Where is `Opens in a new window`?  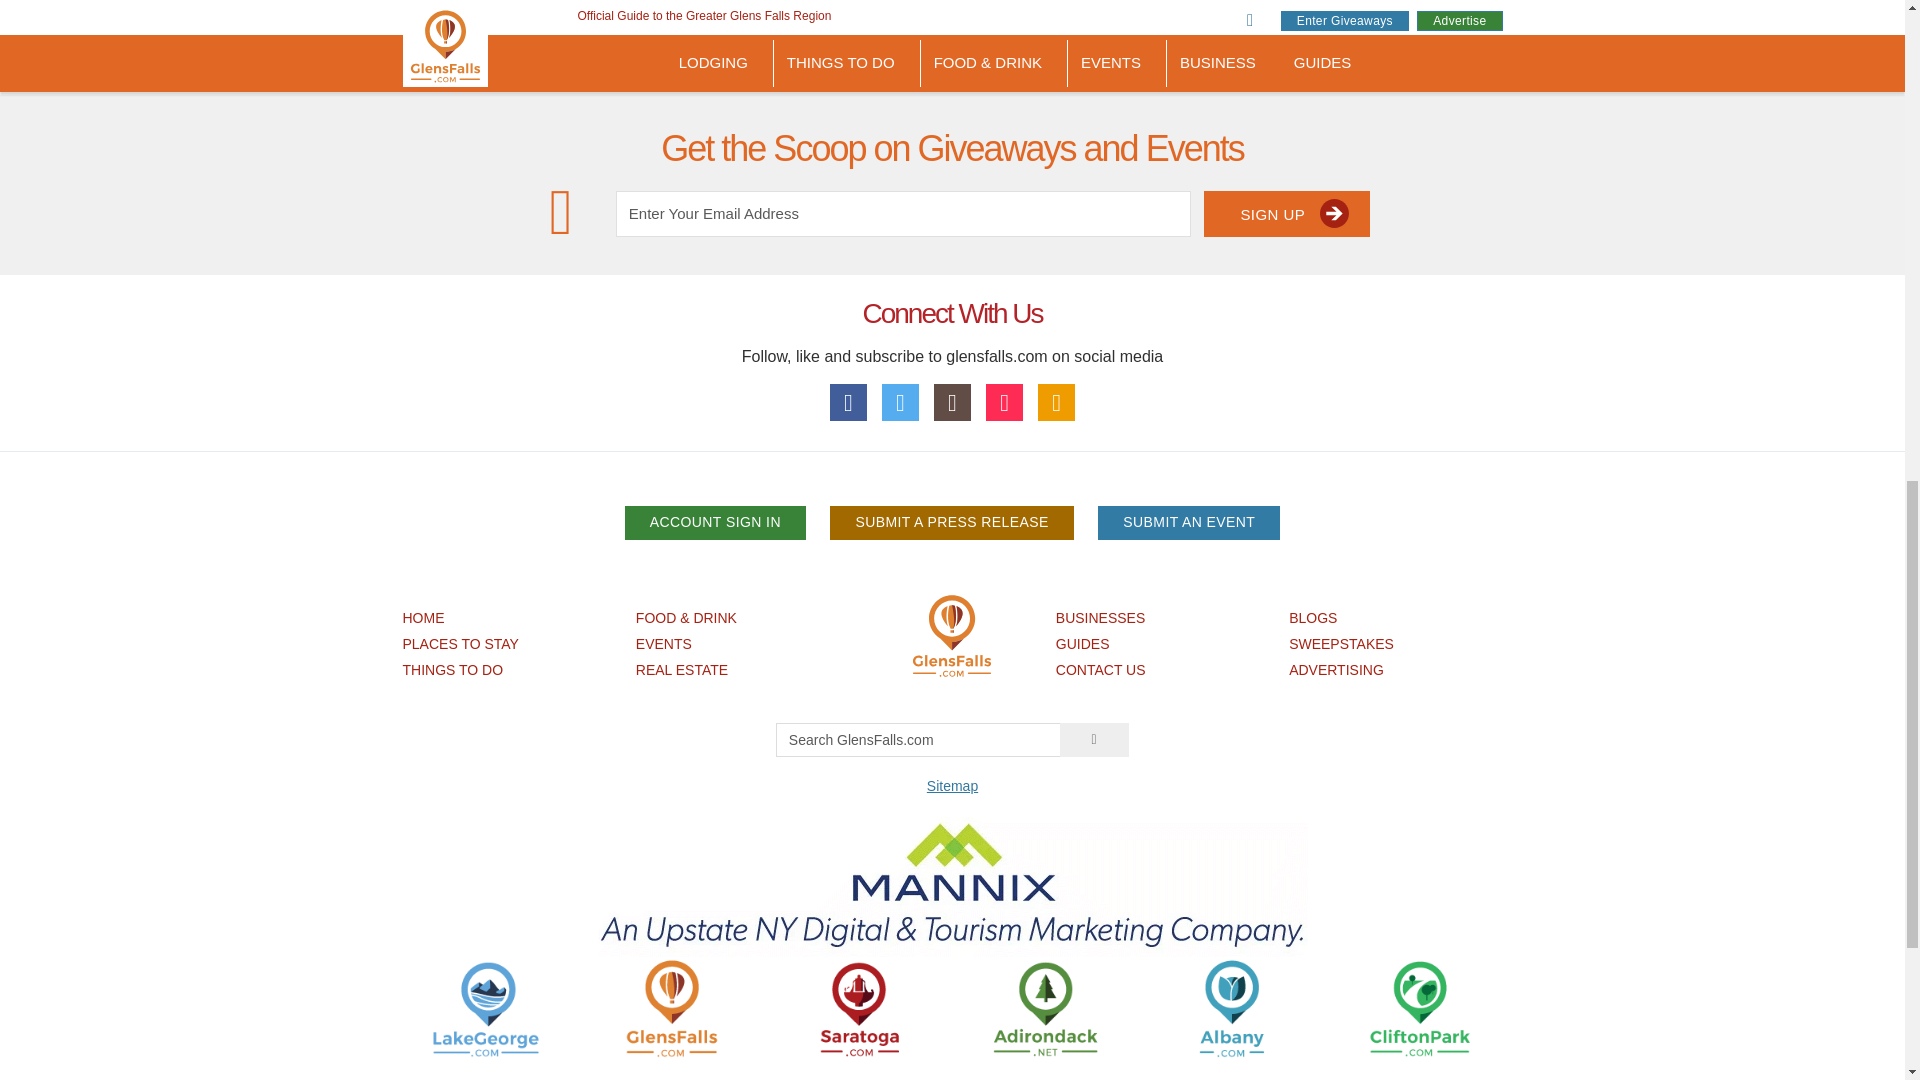 Opens in a new window is located at coordinates (1418, 1008).